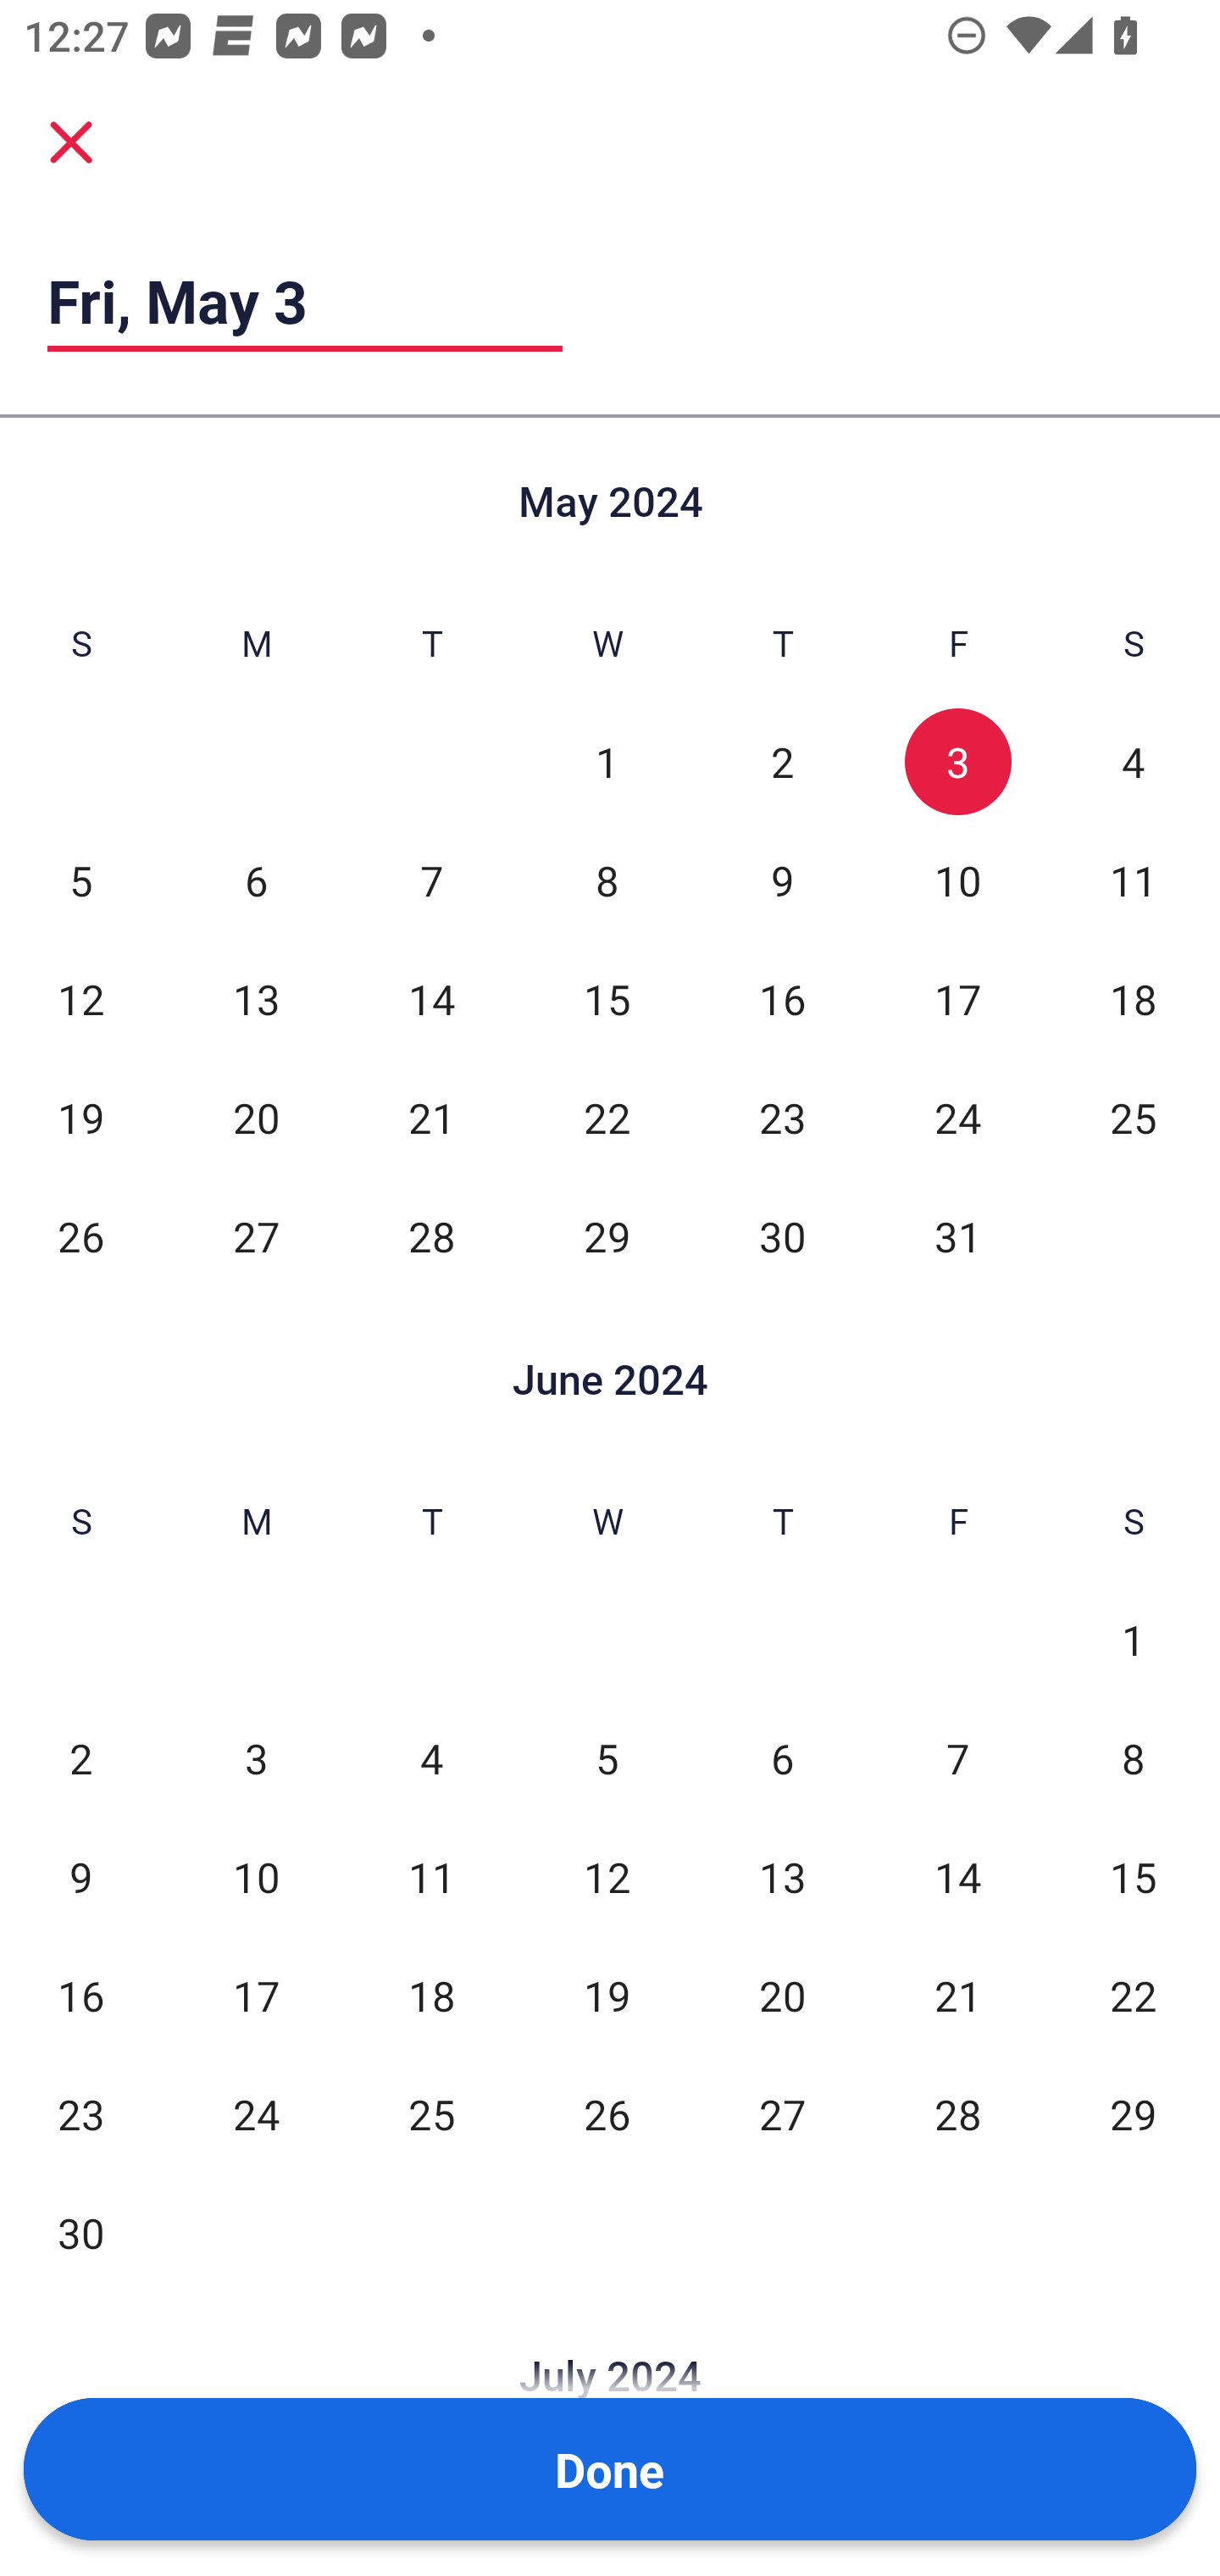 The width and height of the screenshot is (1220, 2576). I want to click on 10 Mon, Jun 10, Not Selected, so click(256, 1878).